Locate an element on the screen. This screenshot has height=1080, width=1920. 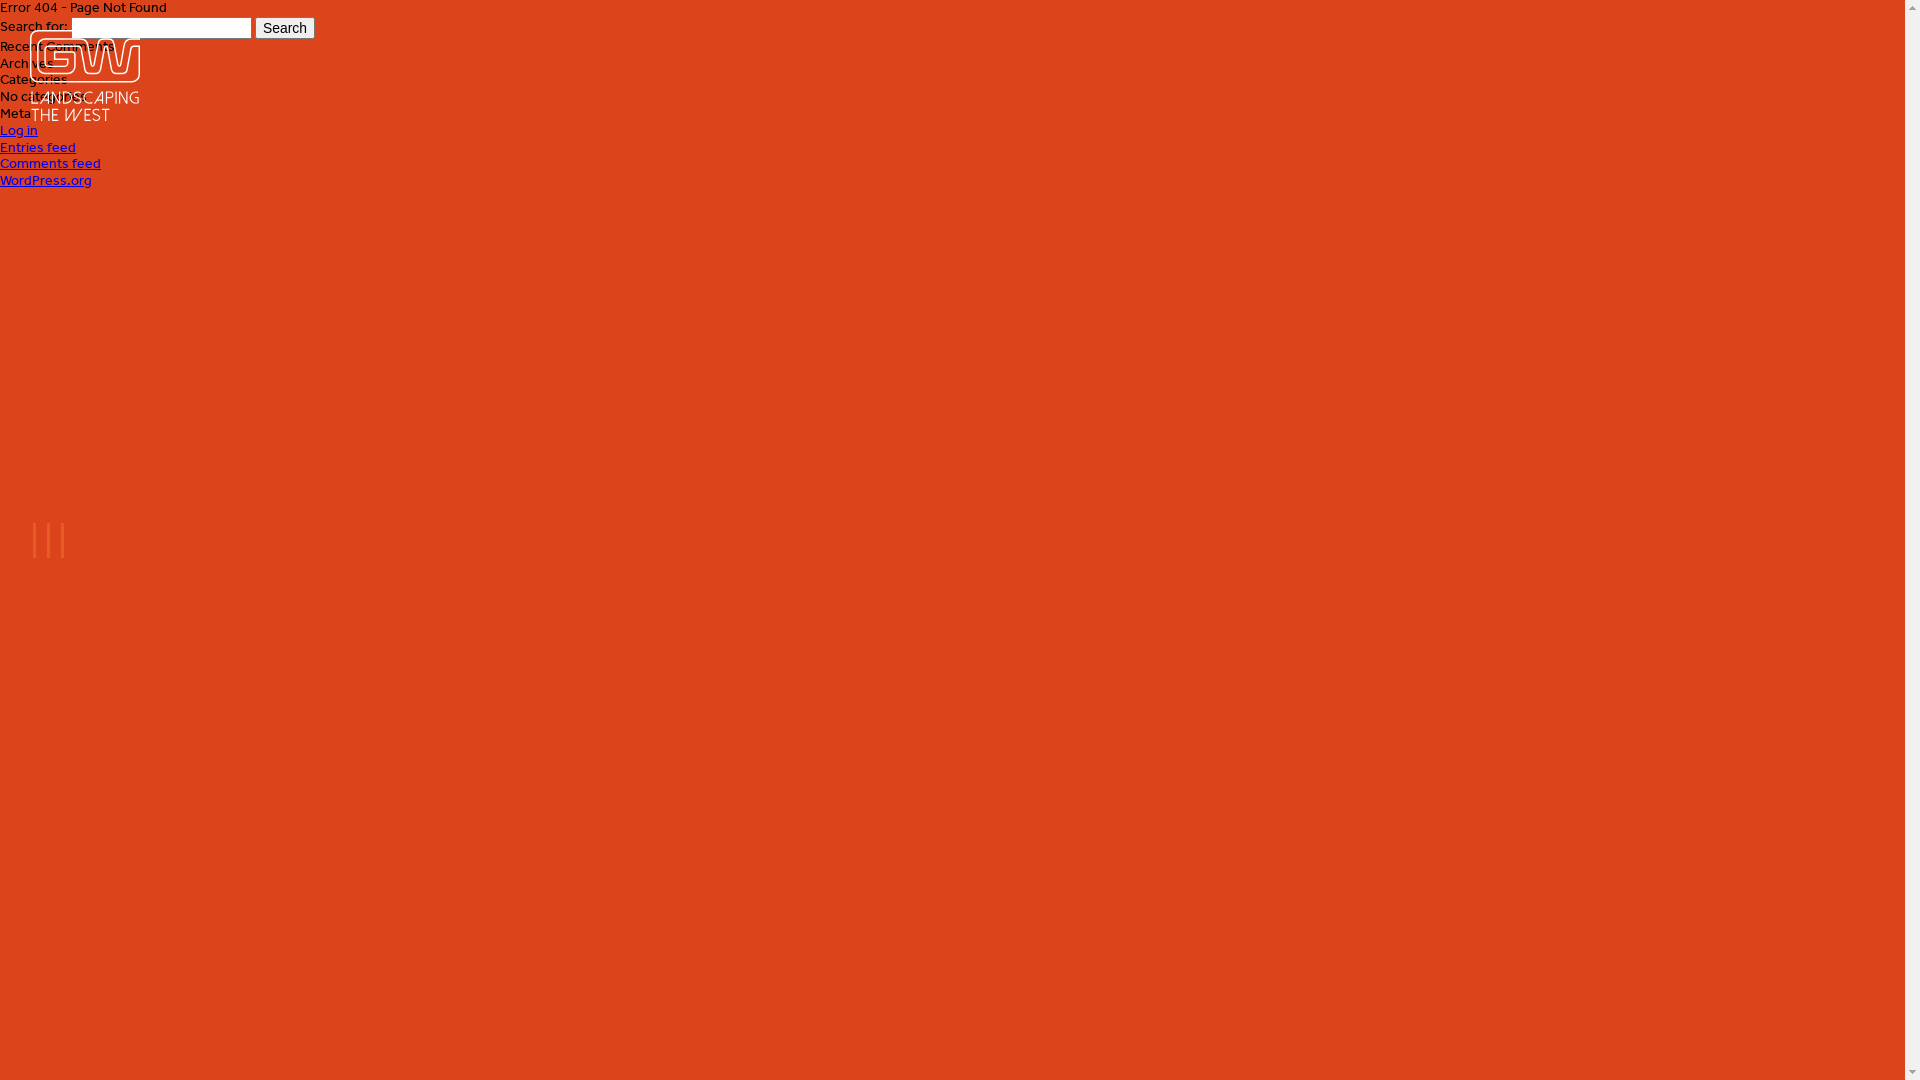
Search is located at coordinates (285, 28).